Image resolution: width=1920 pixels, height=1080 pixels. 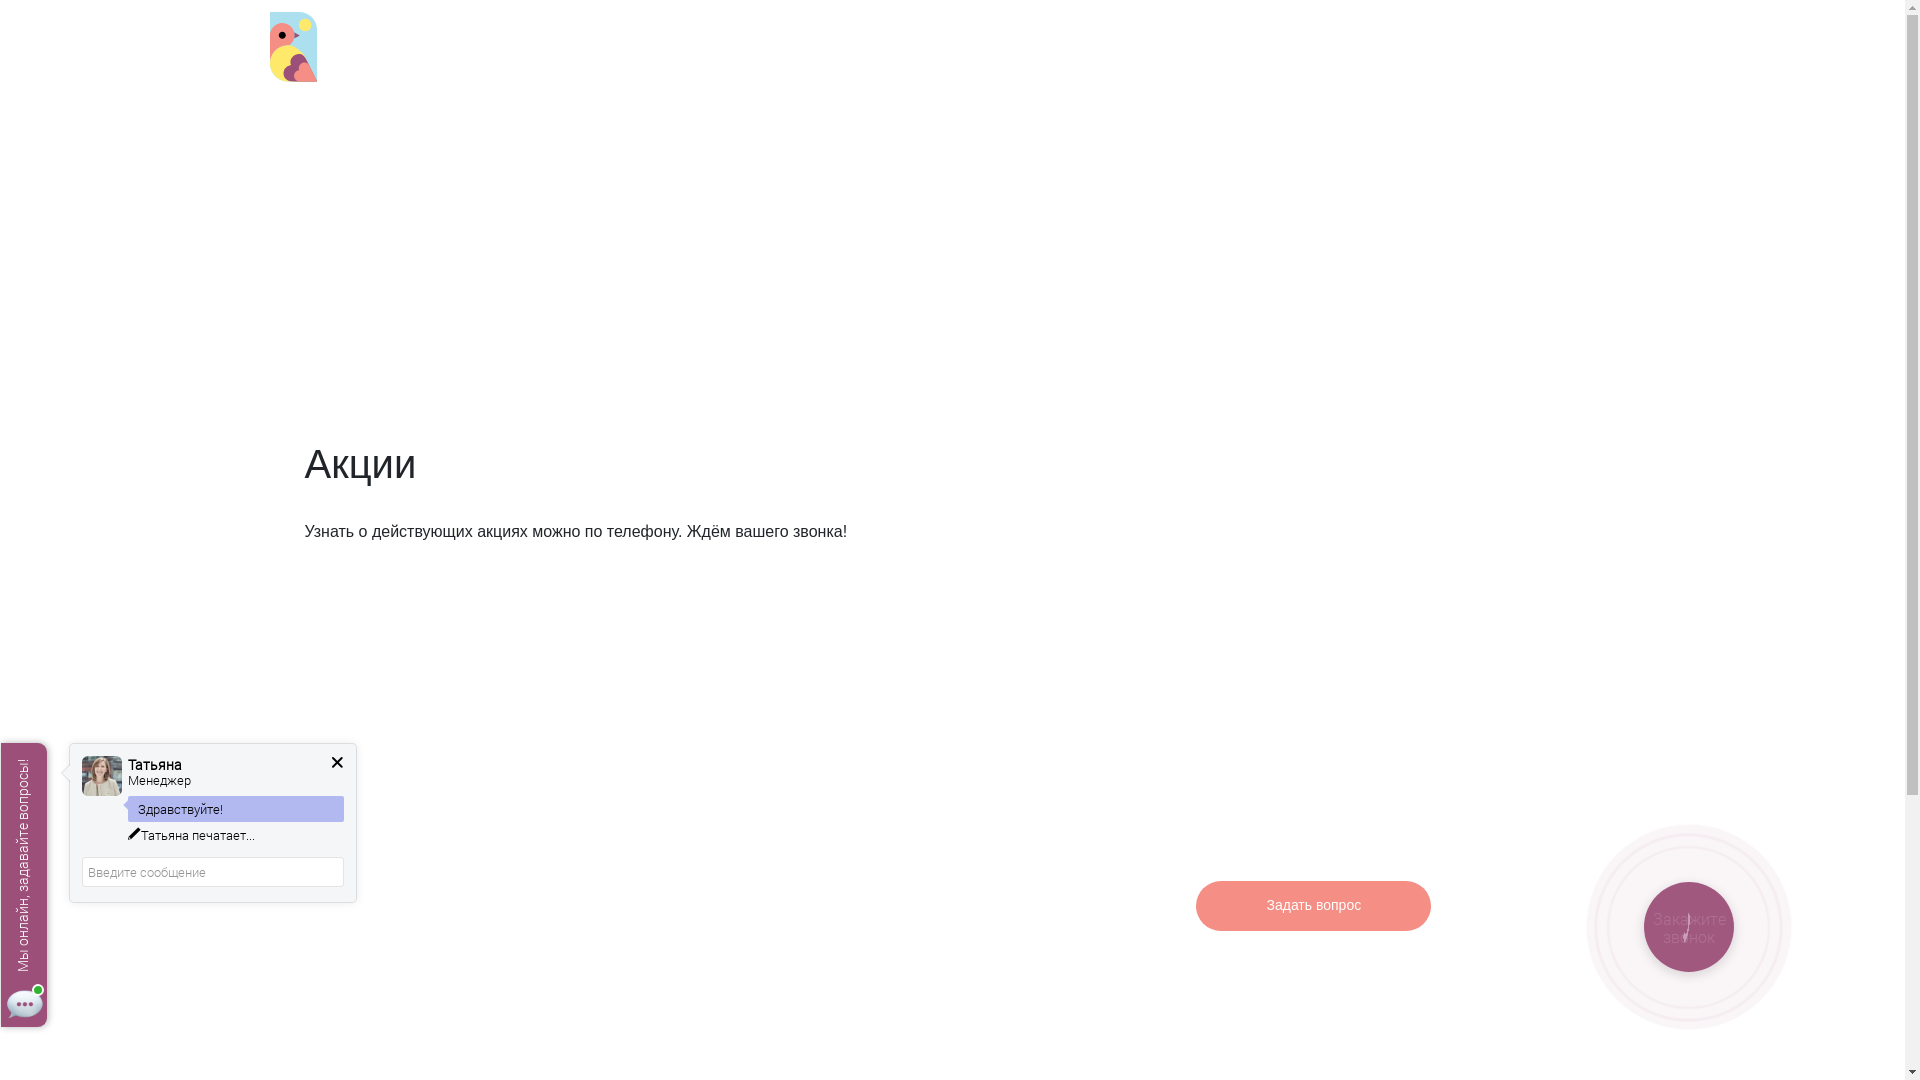 I want to click on +375 (33) 362-80-91, so click(x=554, y=51).